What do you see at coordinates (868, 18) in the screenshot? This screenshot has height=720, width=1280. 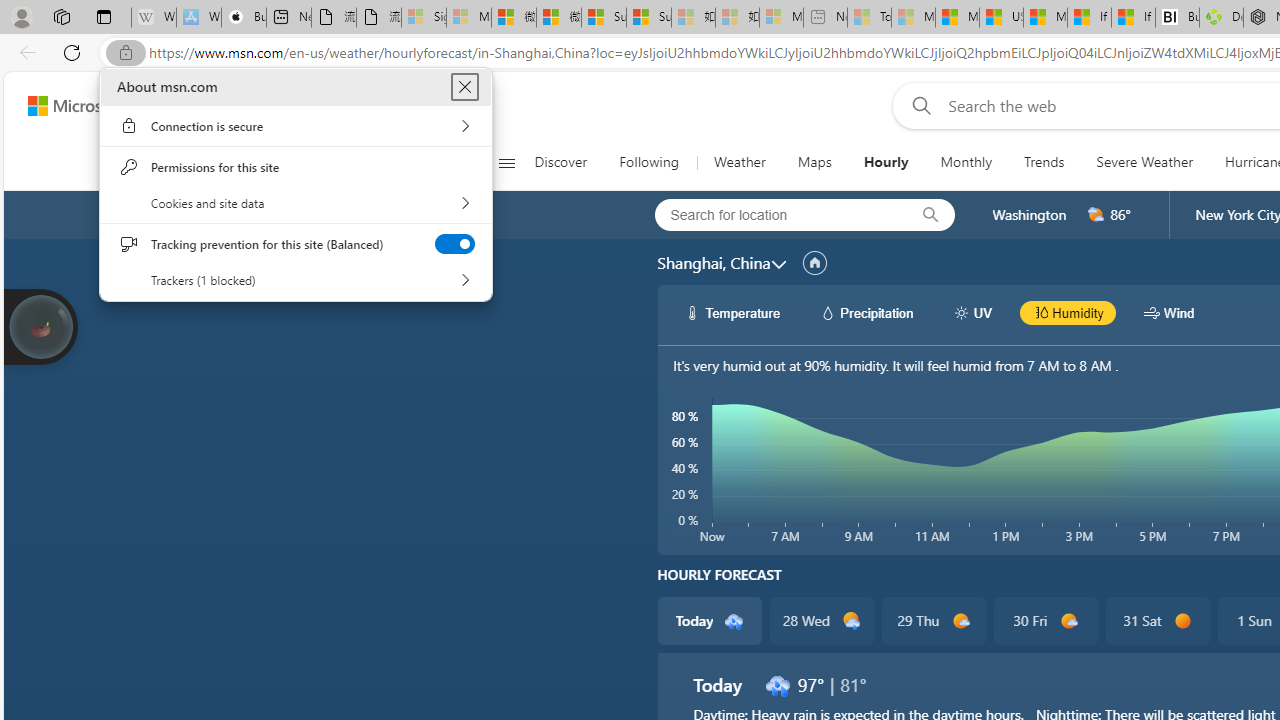 I see `Top Stories - MSN - Sleeping` at bounding box center [868, 18].